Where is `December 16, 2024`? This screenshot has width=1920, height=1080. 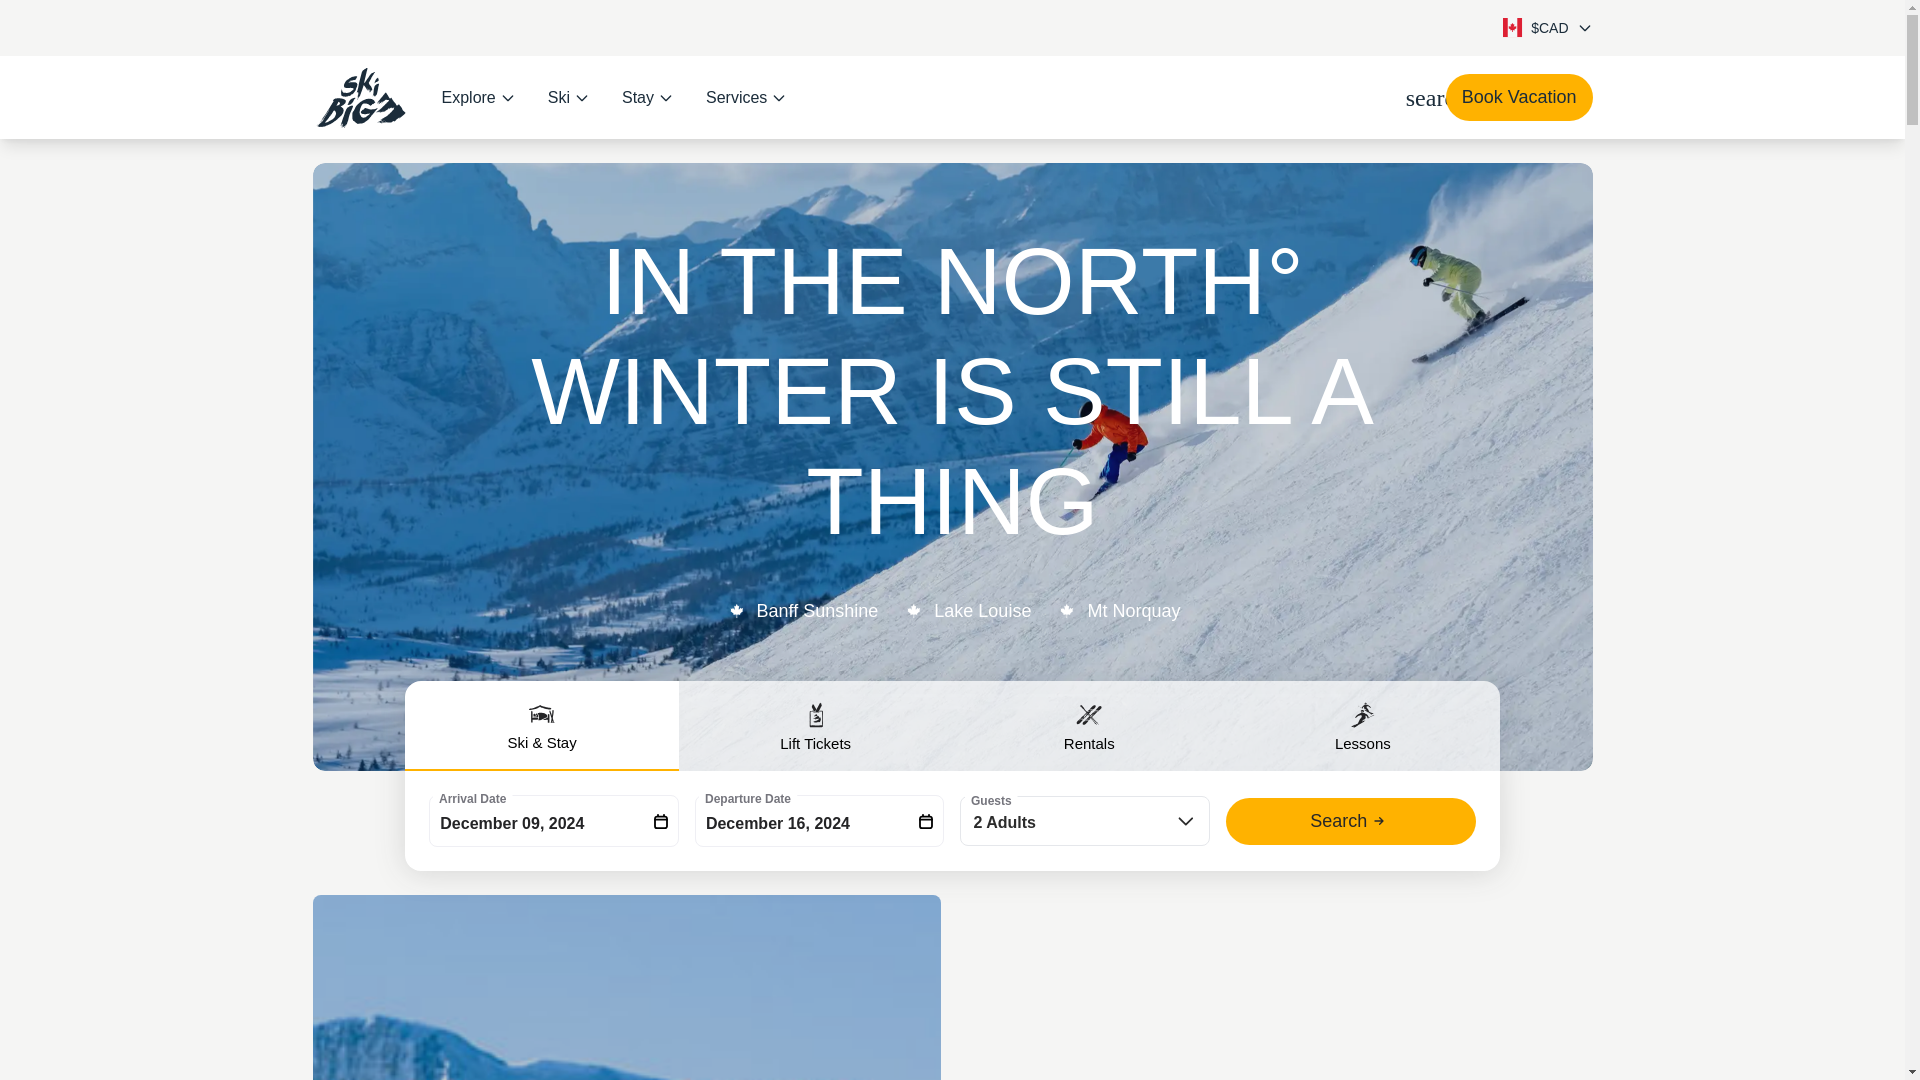 December 16, 2024 is located at coordinates (820, 820).